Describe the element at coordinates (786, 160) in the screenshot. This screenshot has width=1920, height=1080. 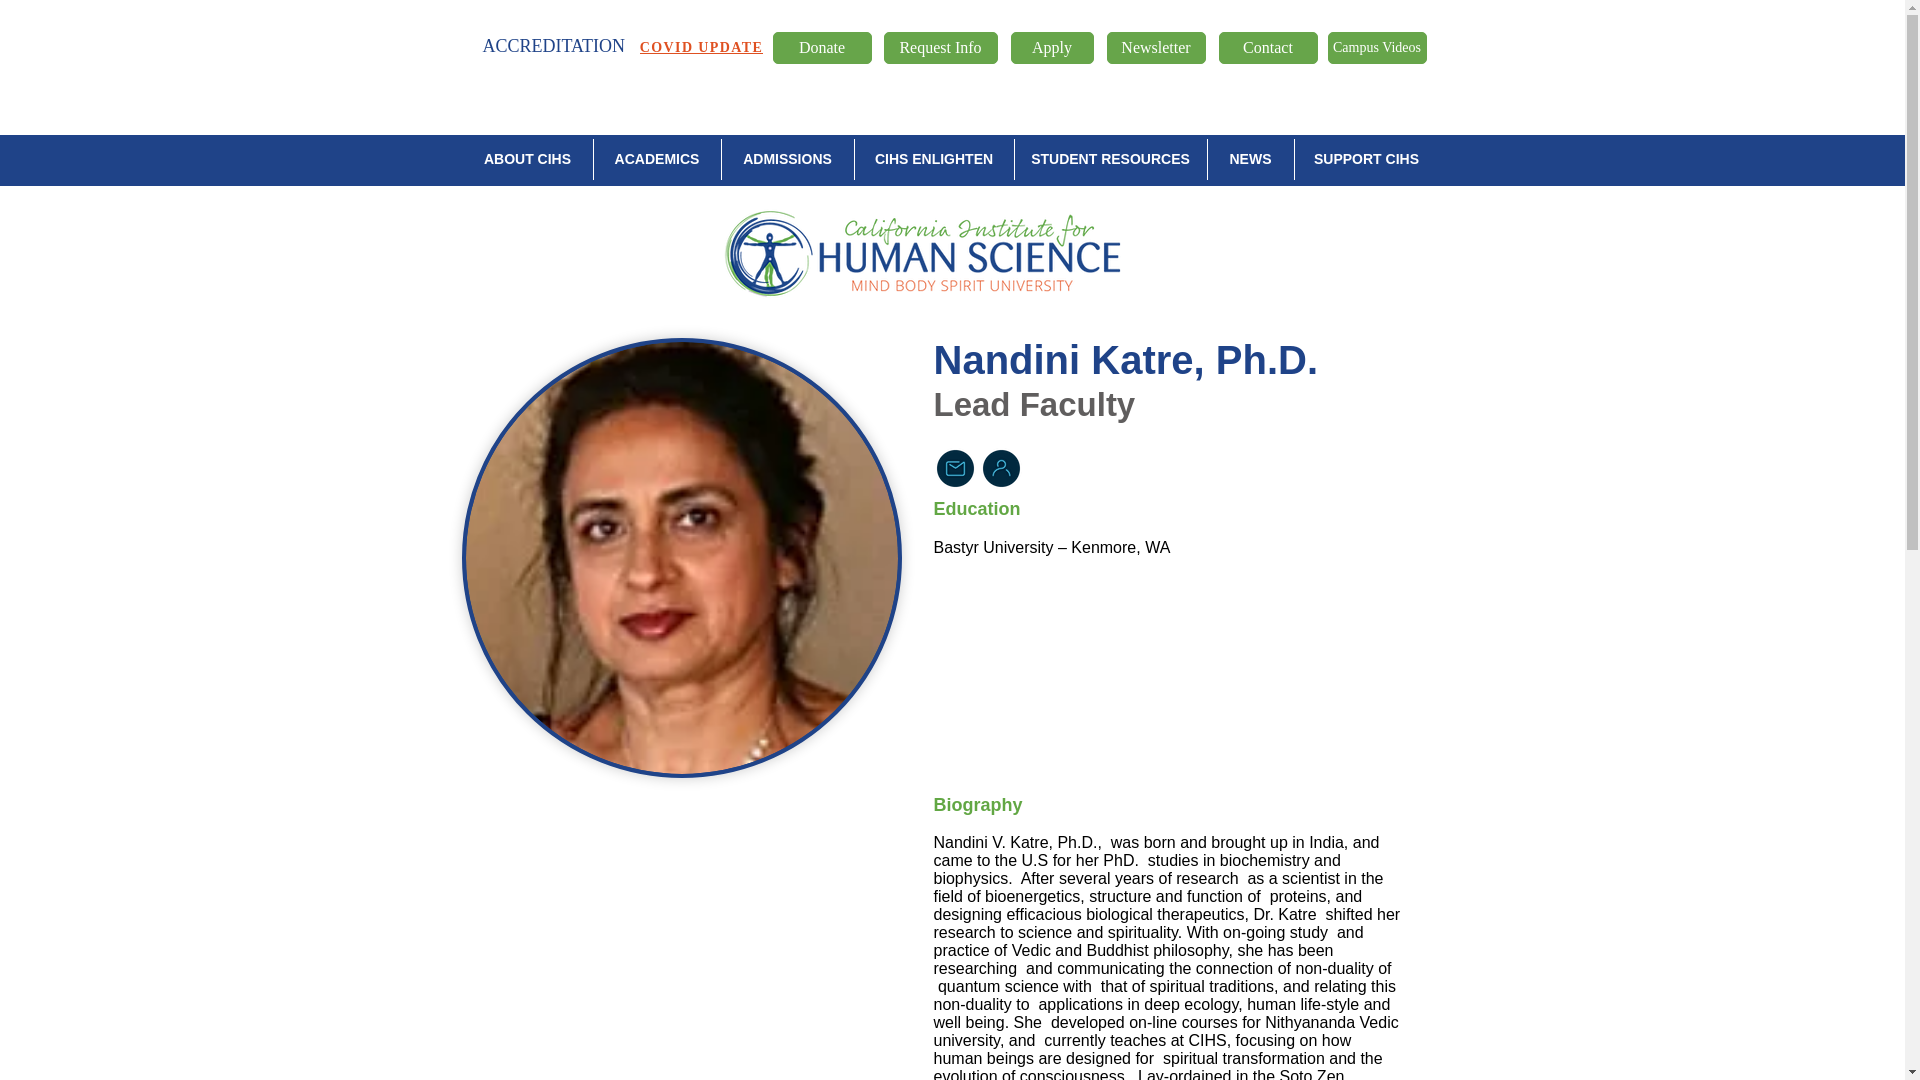
I see `ADMISSIONS` at that location.